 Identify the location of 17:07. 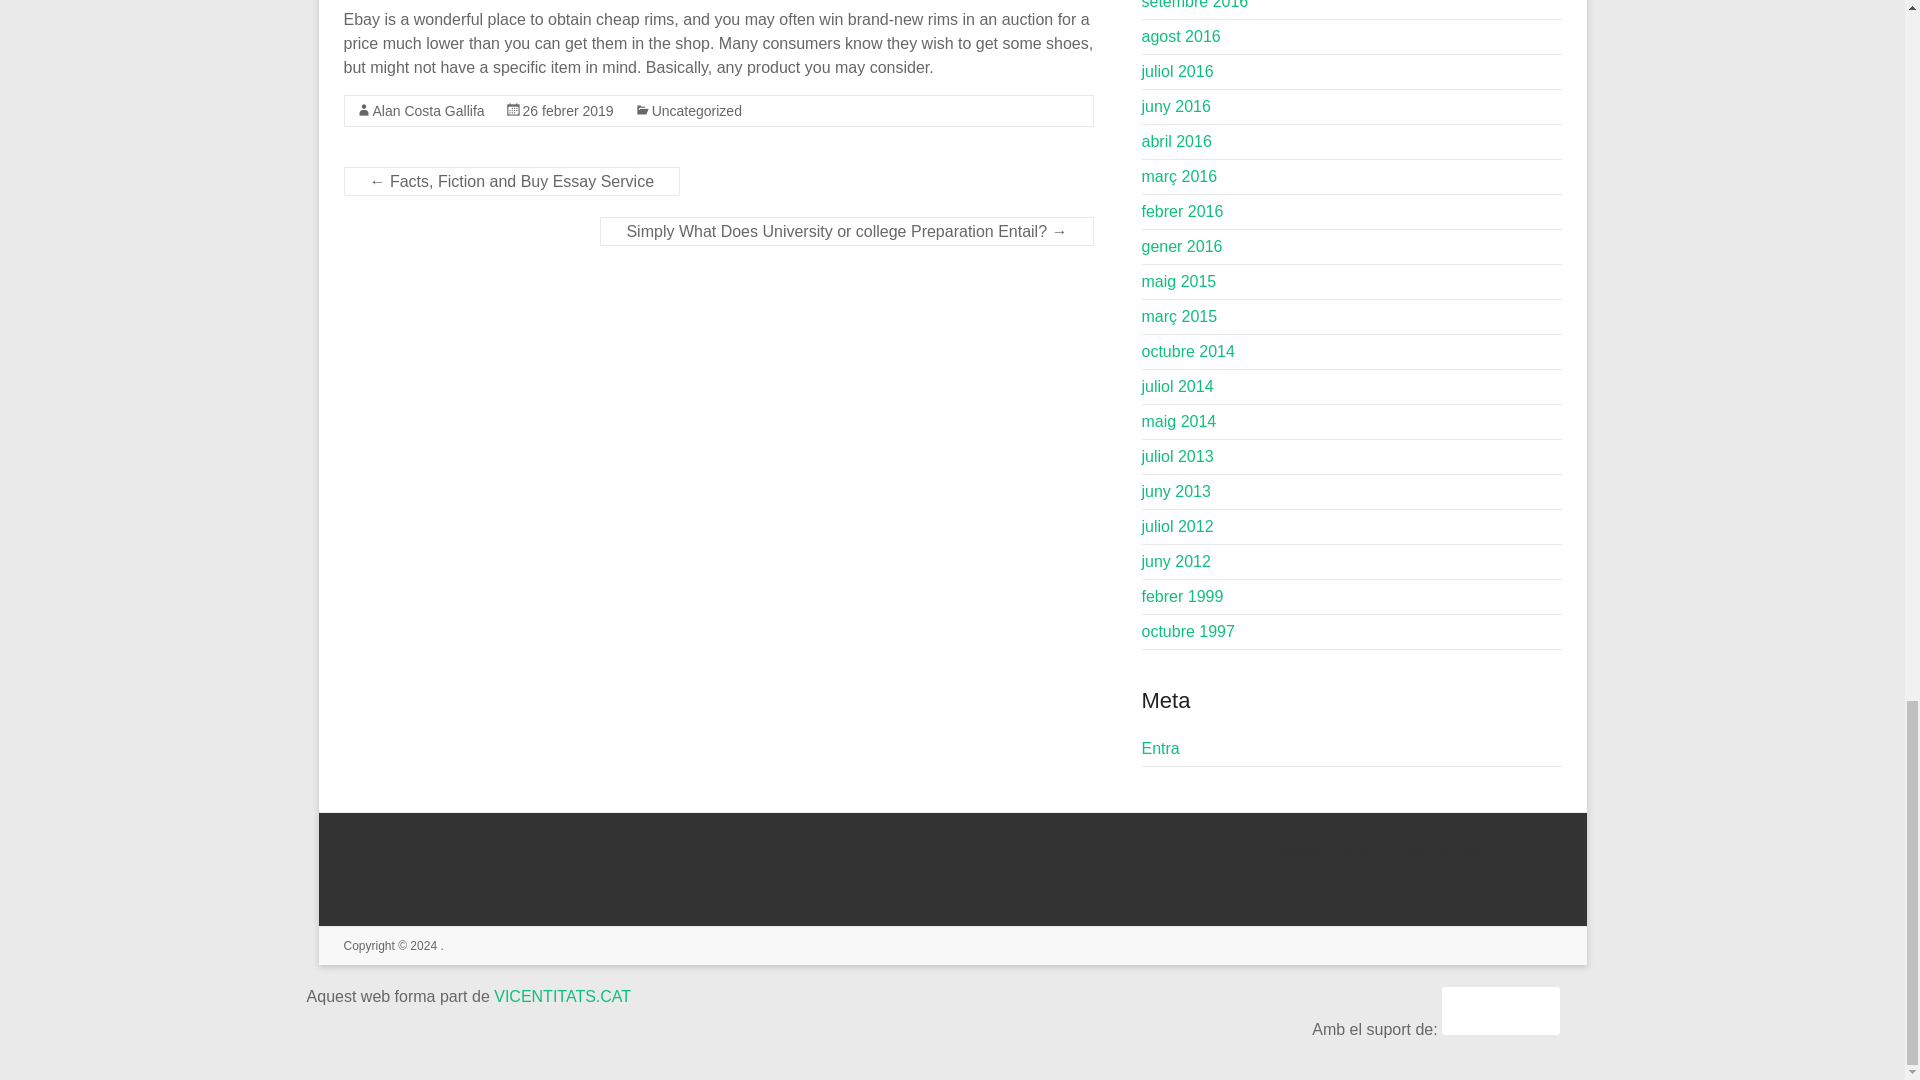
(568, 110).